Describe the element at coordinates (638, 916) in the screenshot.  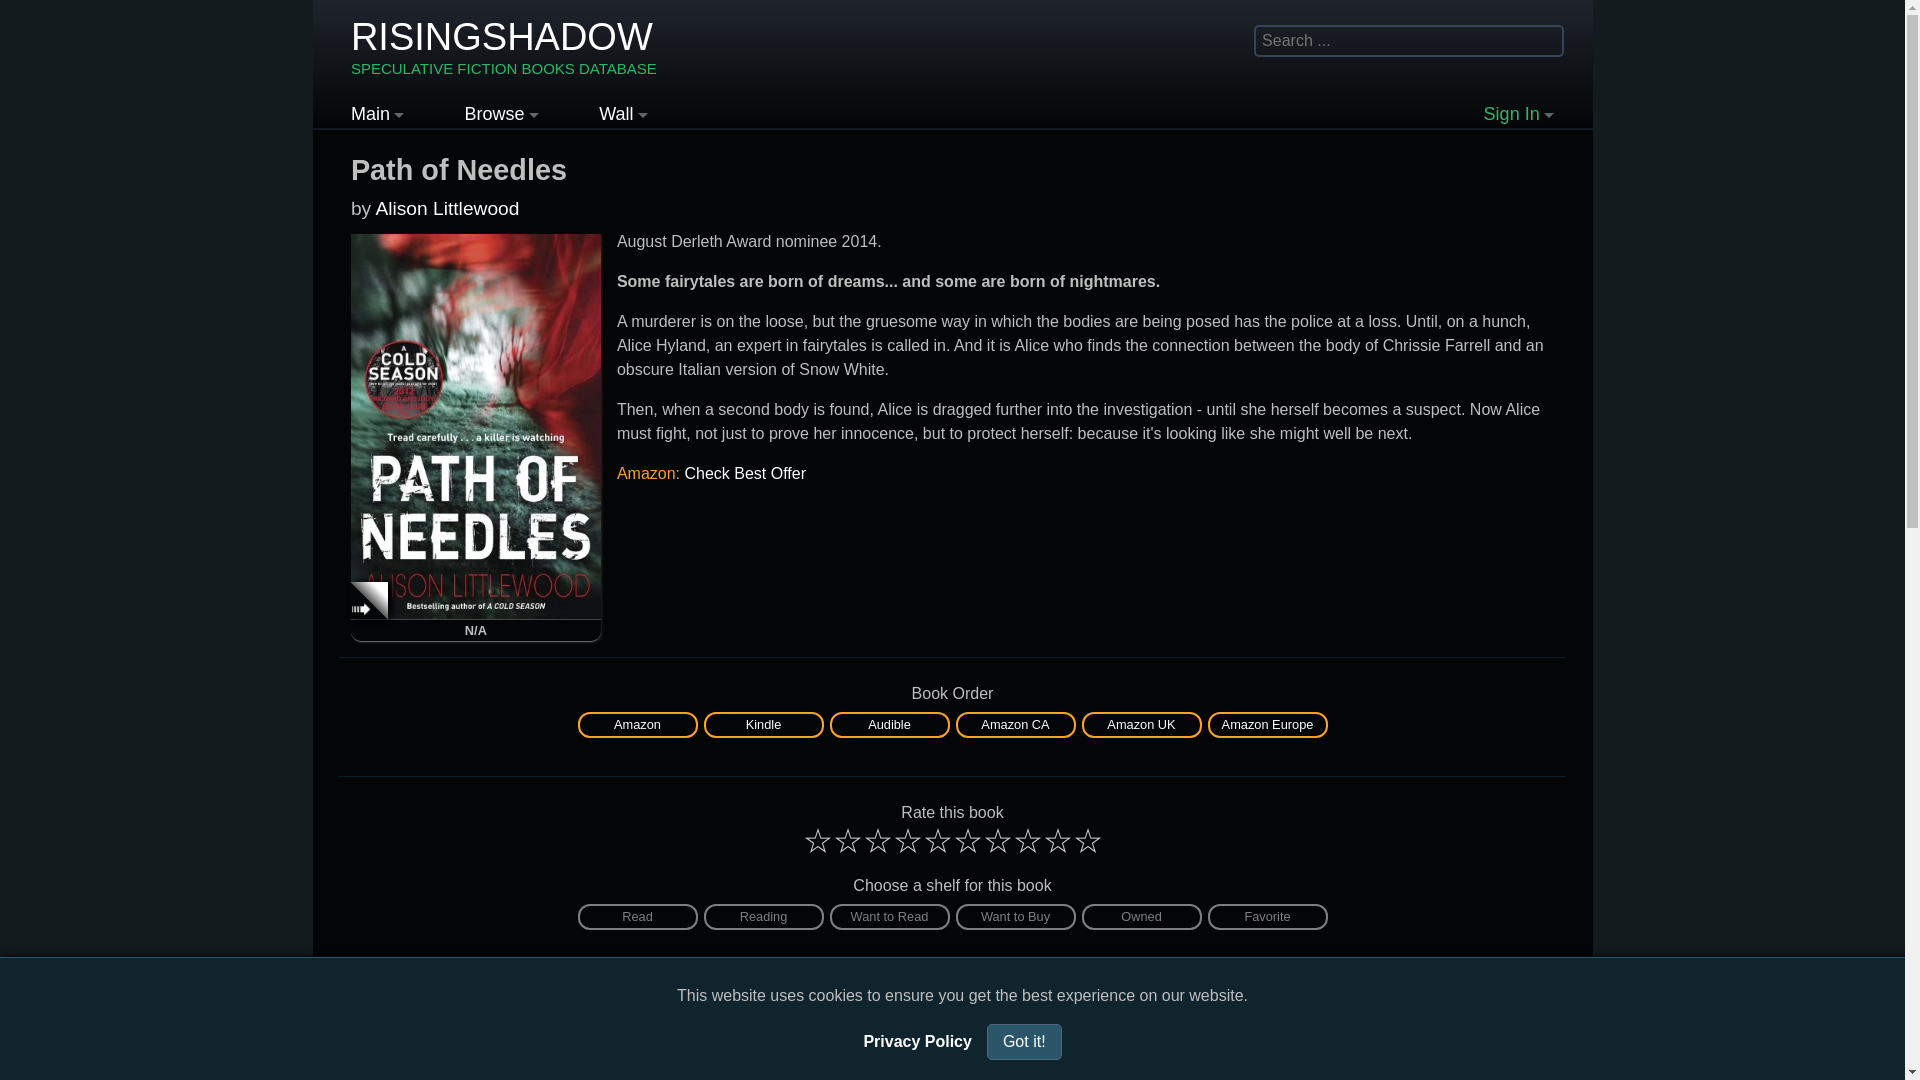
I see `Want to Buy` at that location.